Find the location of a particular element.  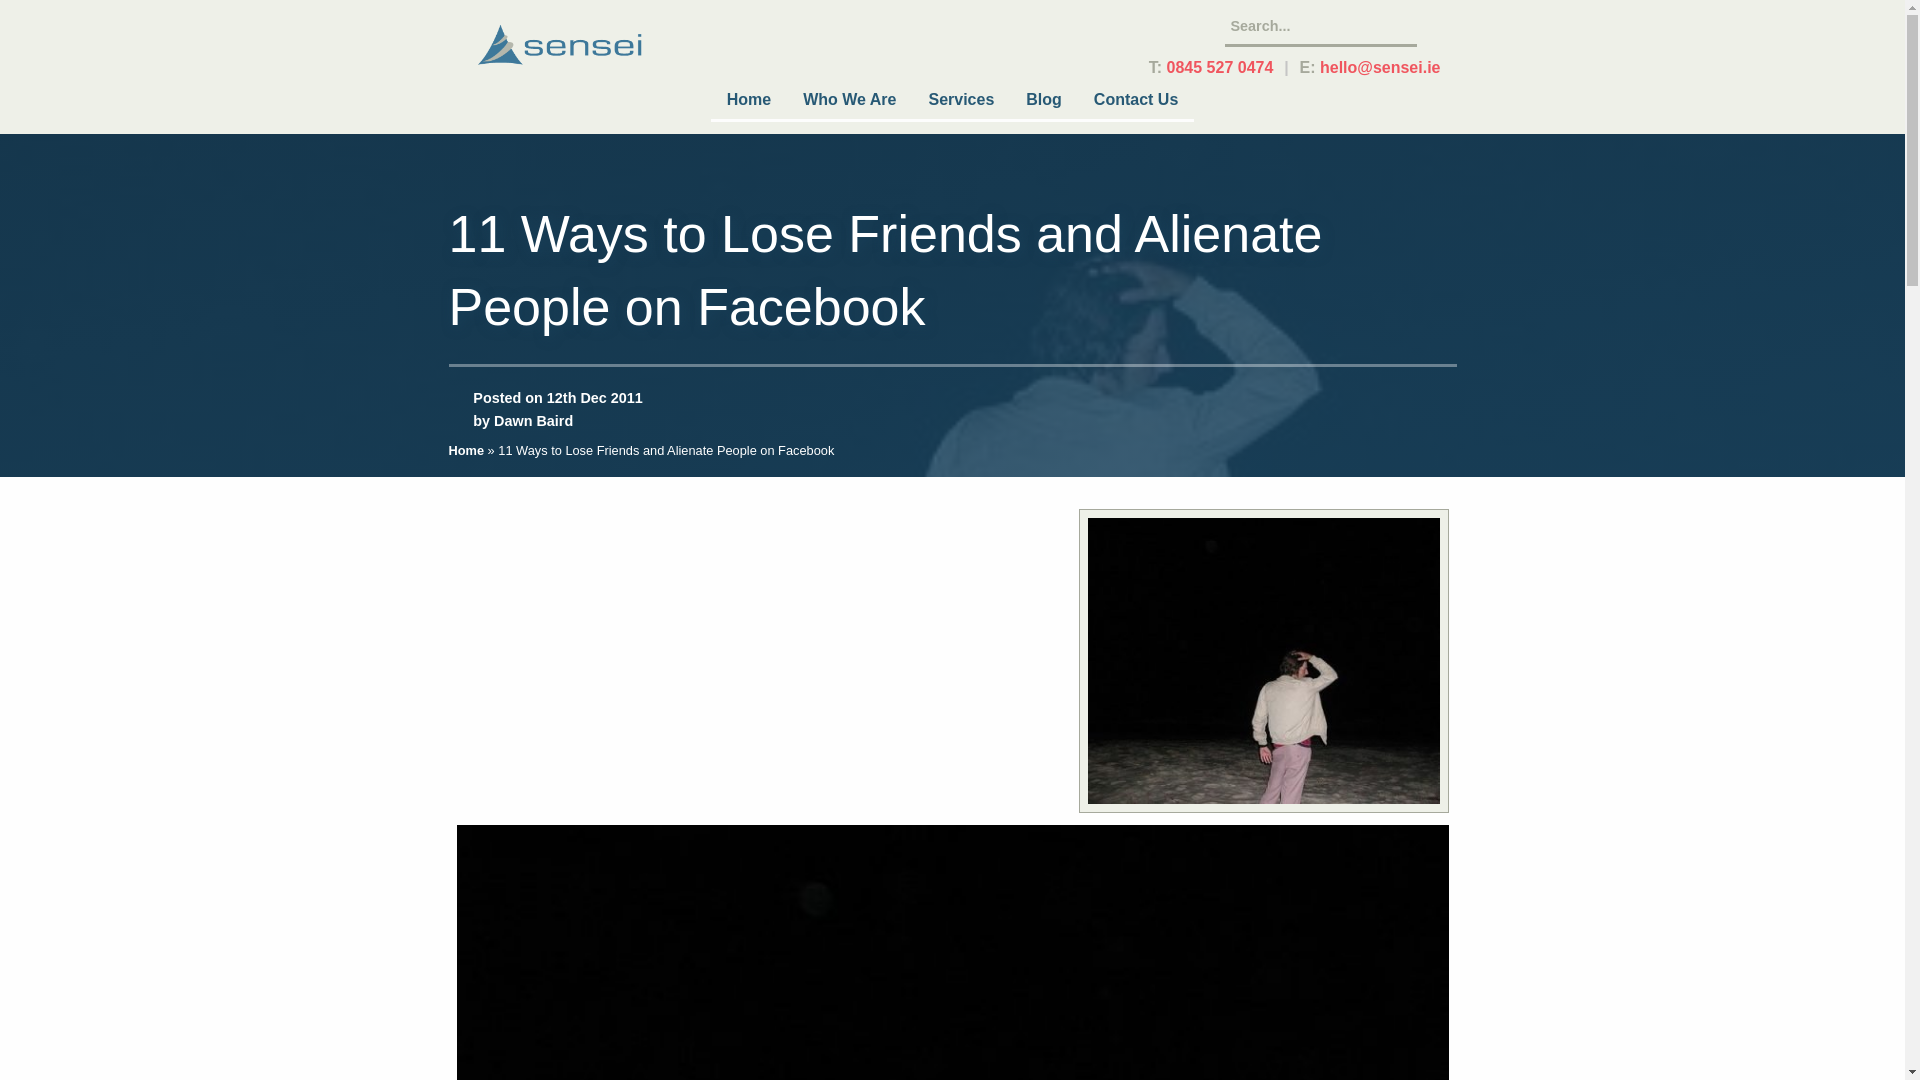

Contact Us is located at coordinates (1136, 102).